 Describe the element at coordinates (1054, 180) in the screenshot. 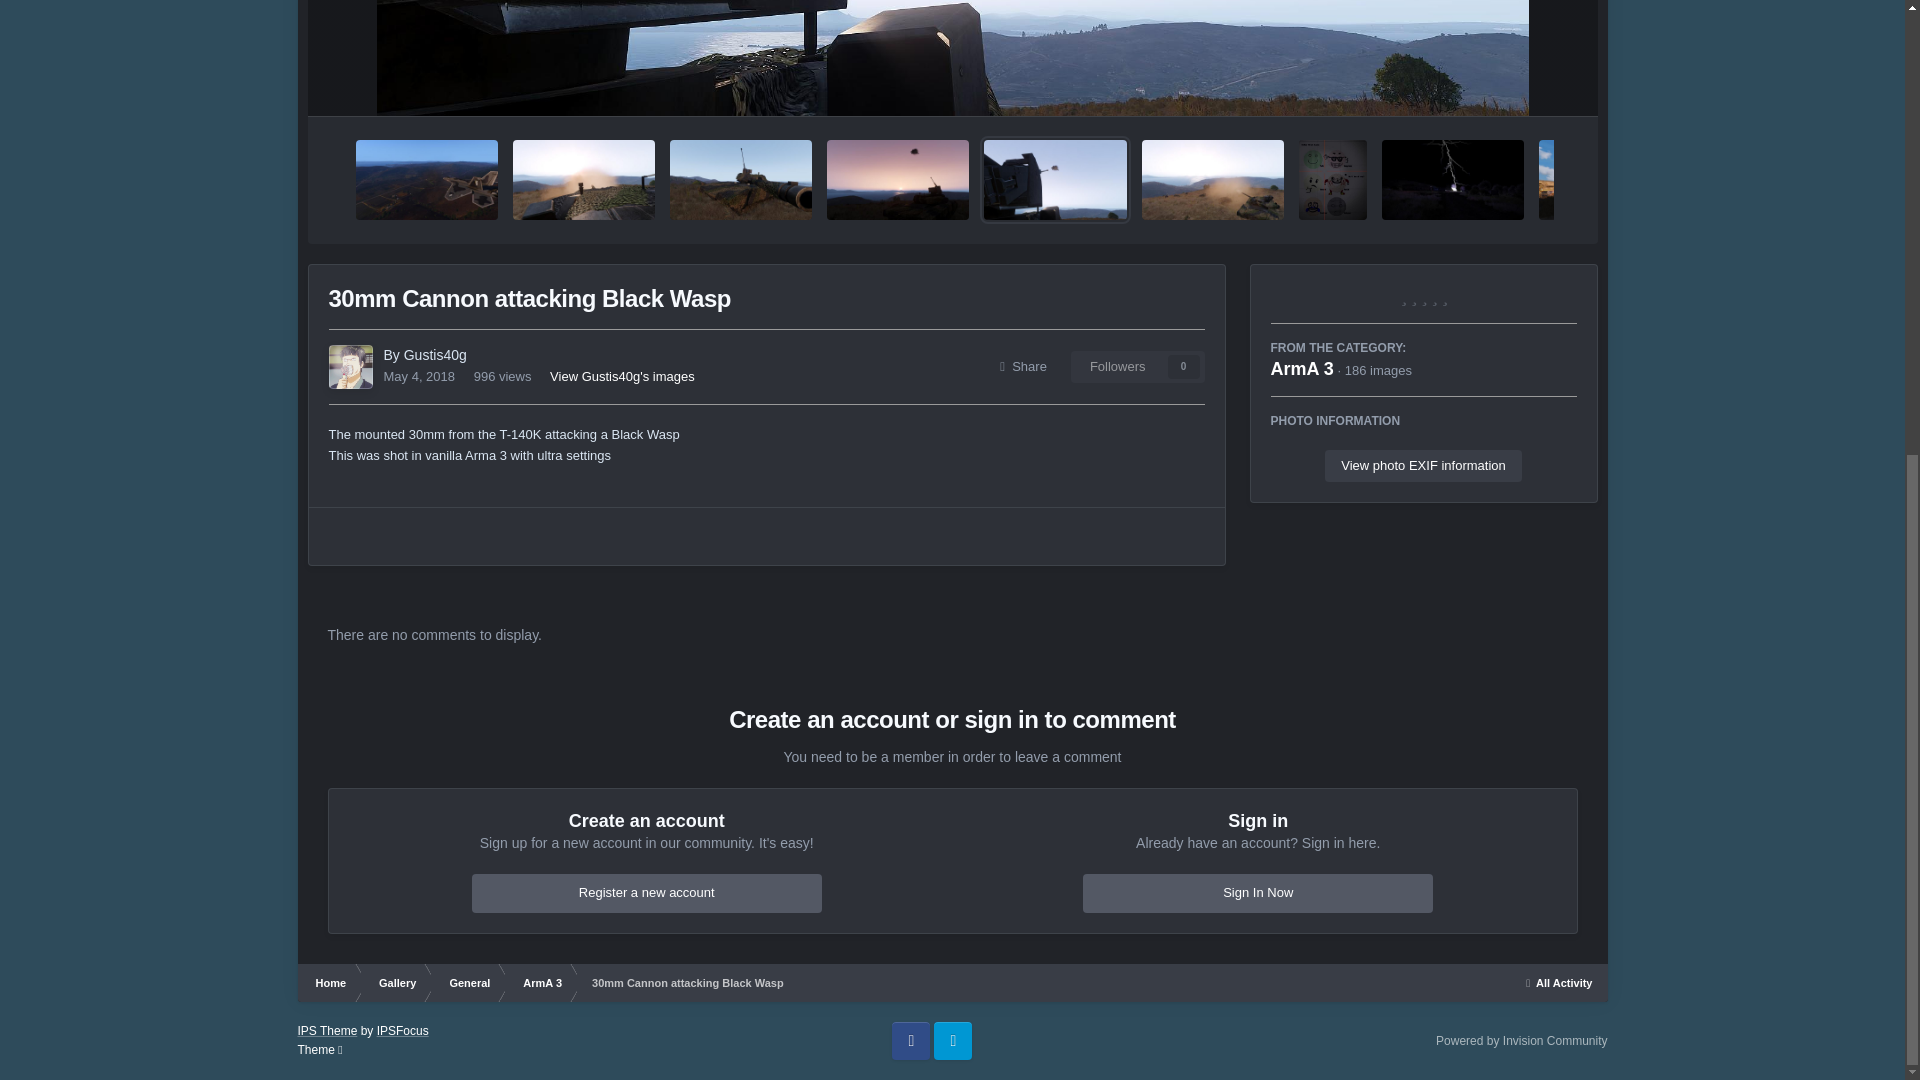

I see `View the image 30mm Cannon attacking Black Wasp` at that location.